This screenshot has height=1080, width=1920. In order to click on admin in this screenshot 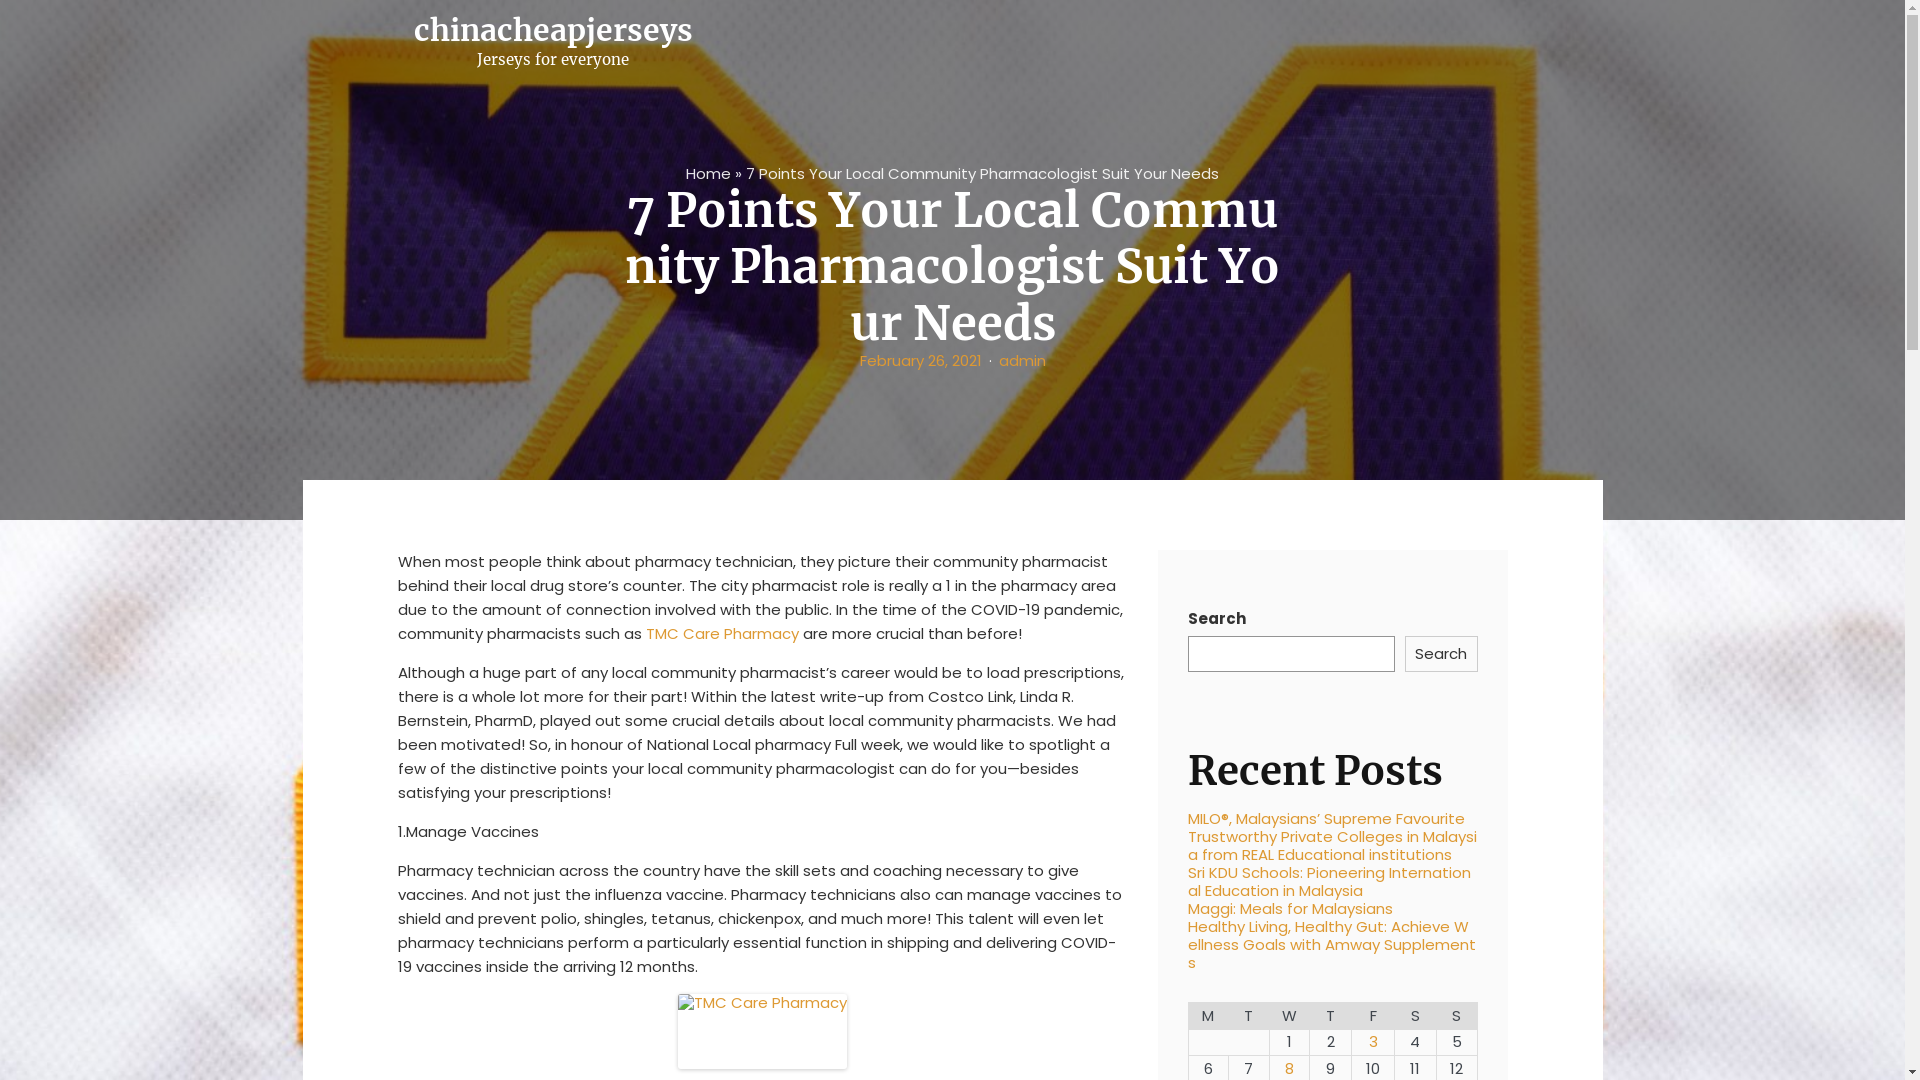, I will do `click(1022, 361)`.